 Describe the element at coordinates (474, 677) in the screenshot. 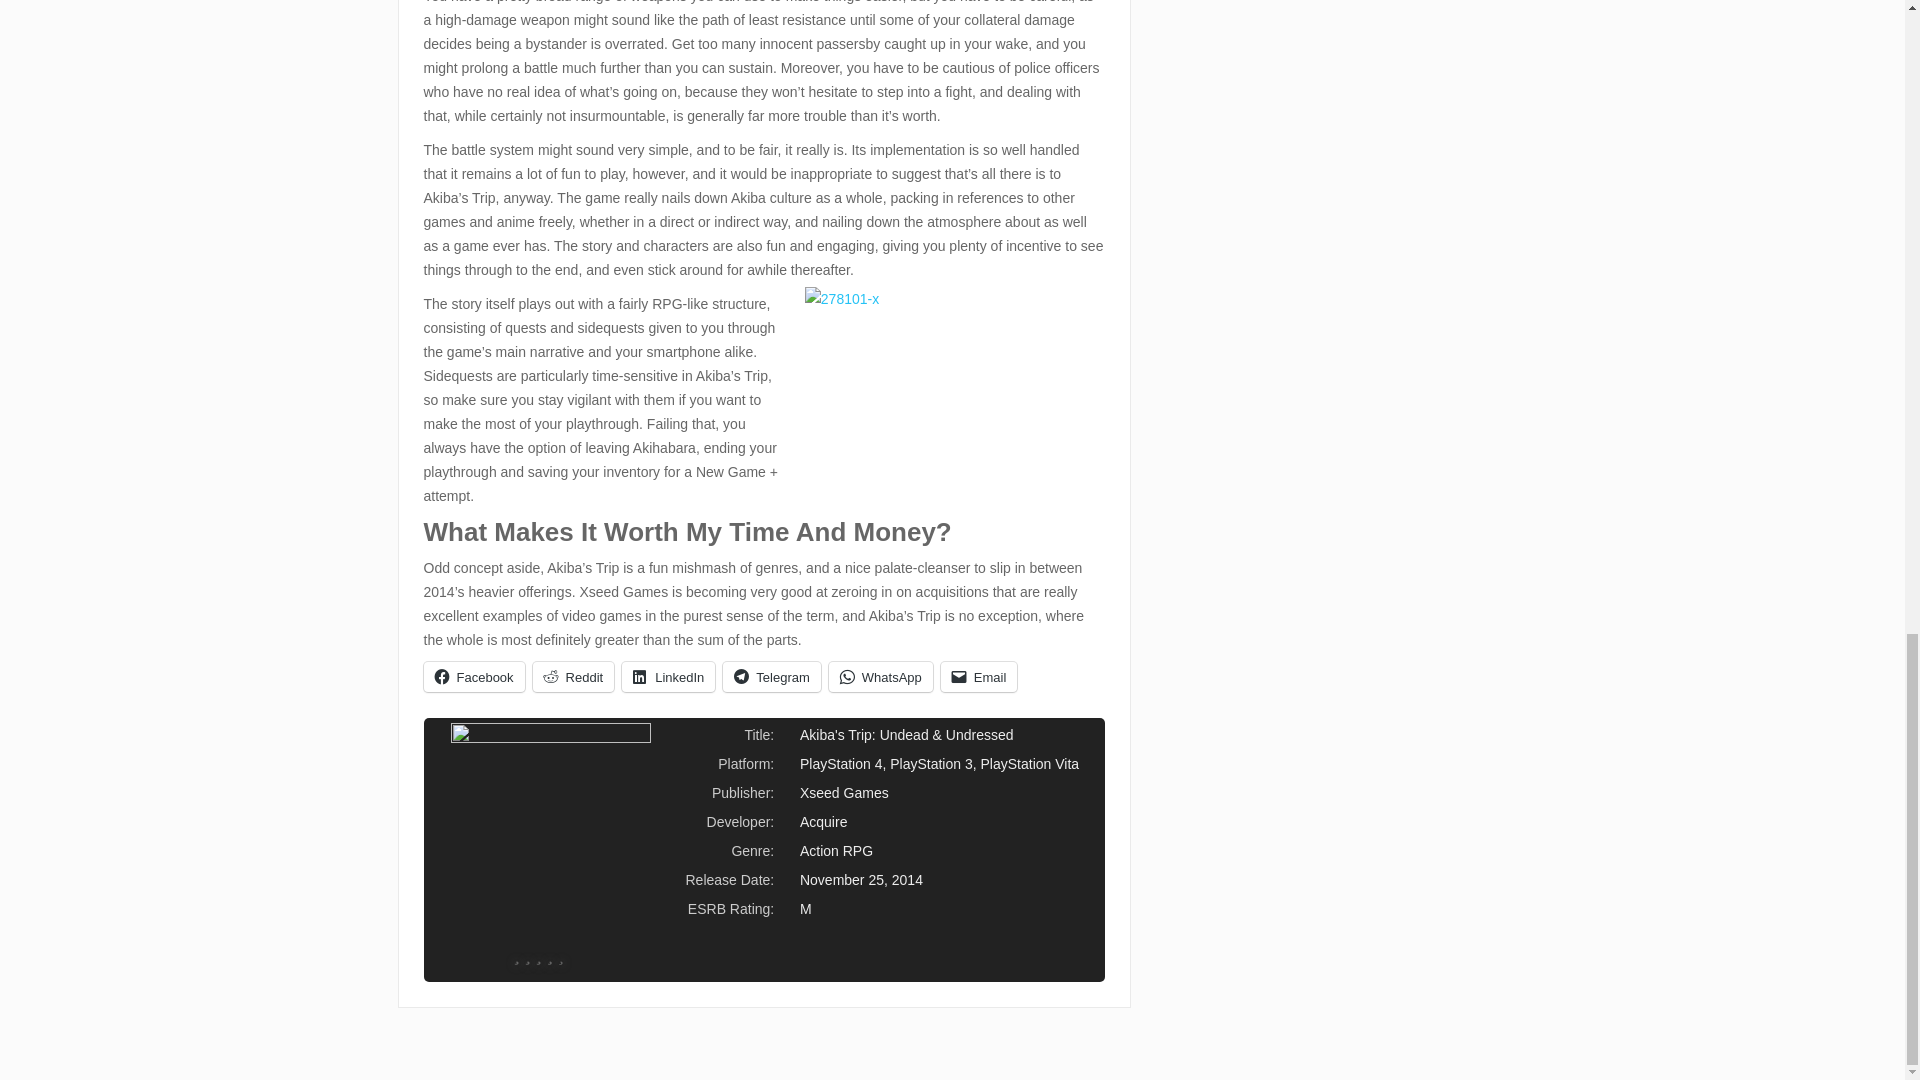

I see `Facebook` at that location.